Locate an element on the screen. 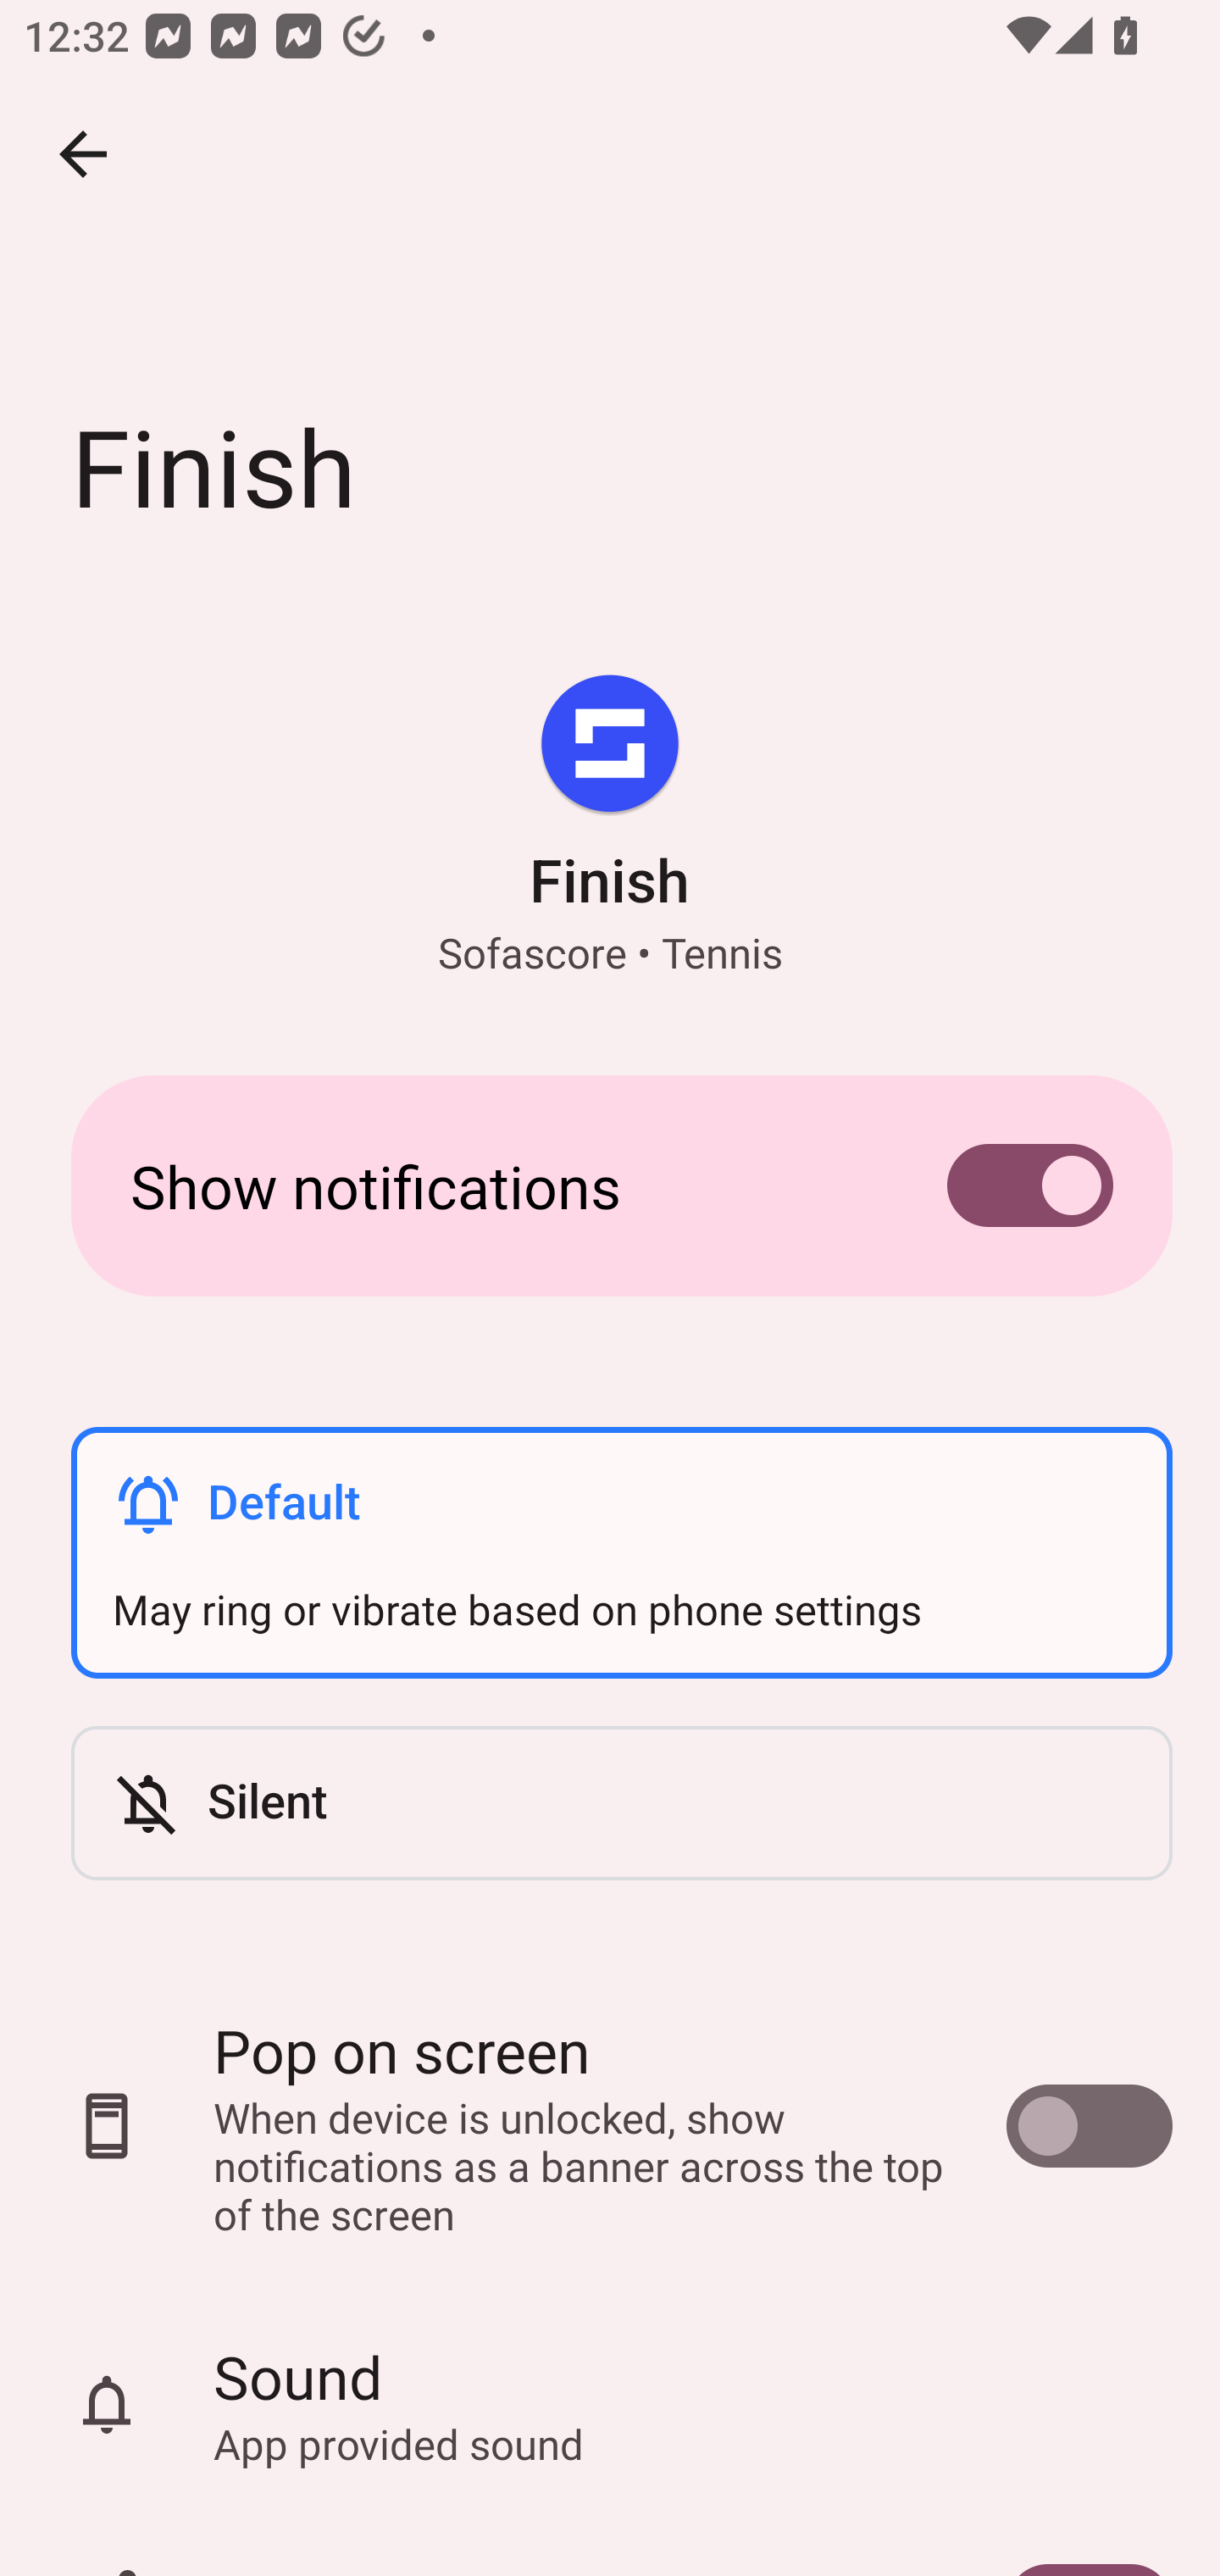  Finish Sofascore • Tennis is located at coordinates (610, 828).